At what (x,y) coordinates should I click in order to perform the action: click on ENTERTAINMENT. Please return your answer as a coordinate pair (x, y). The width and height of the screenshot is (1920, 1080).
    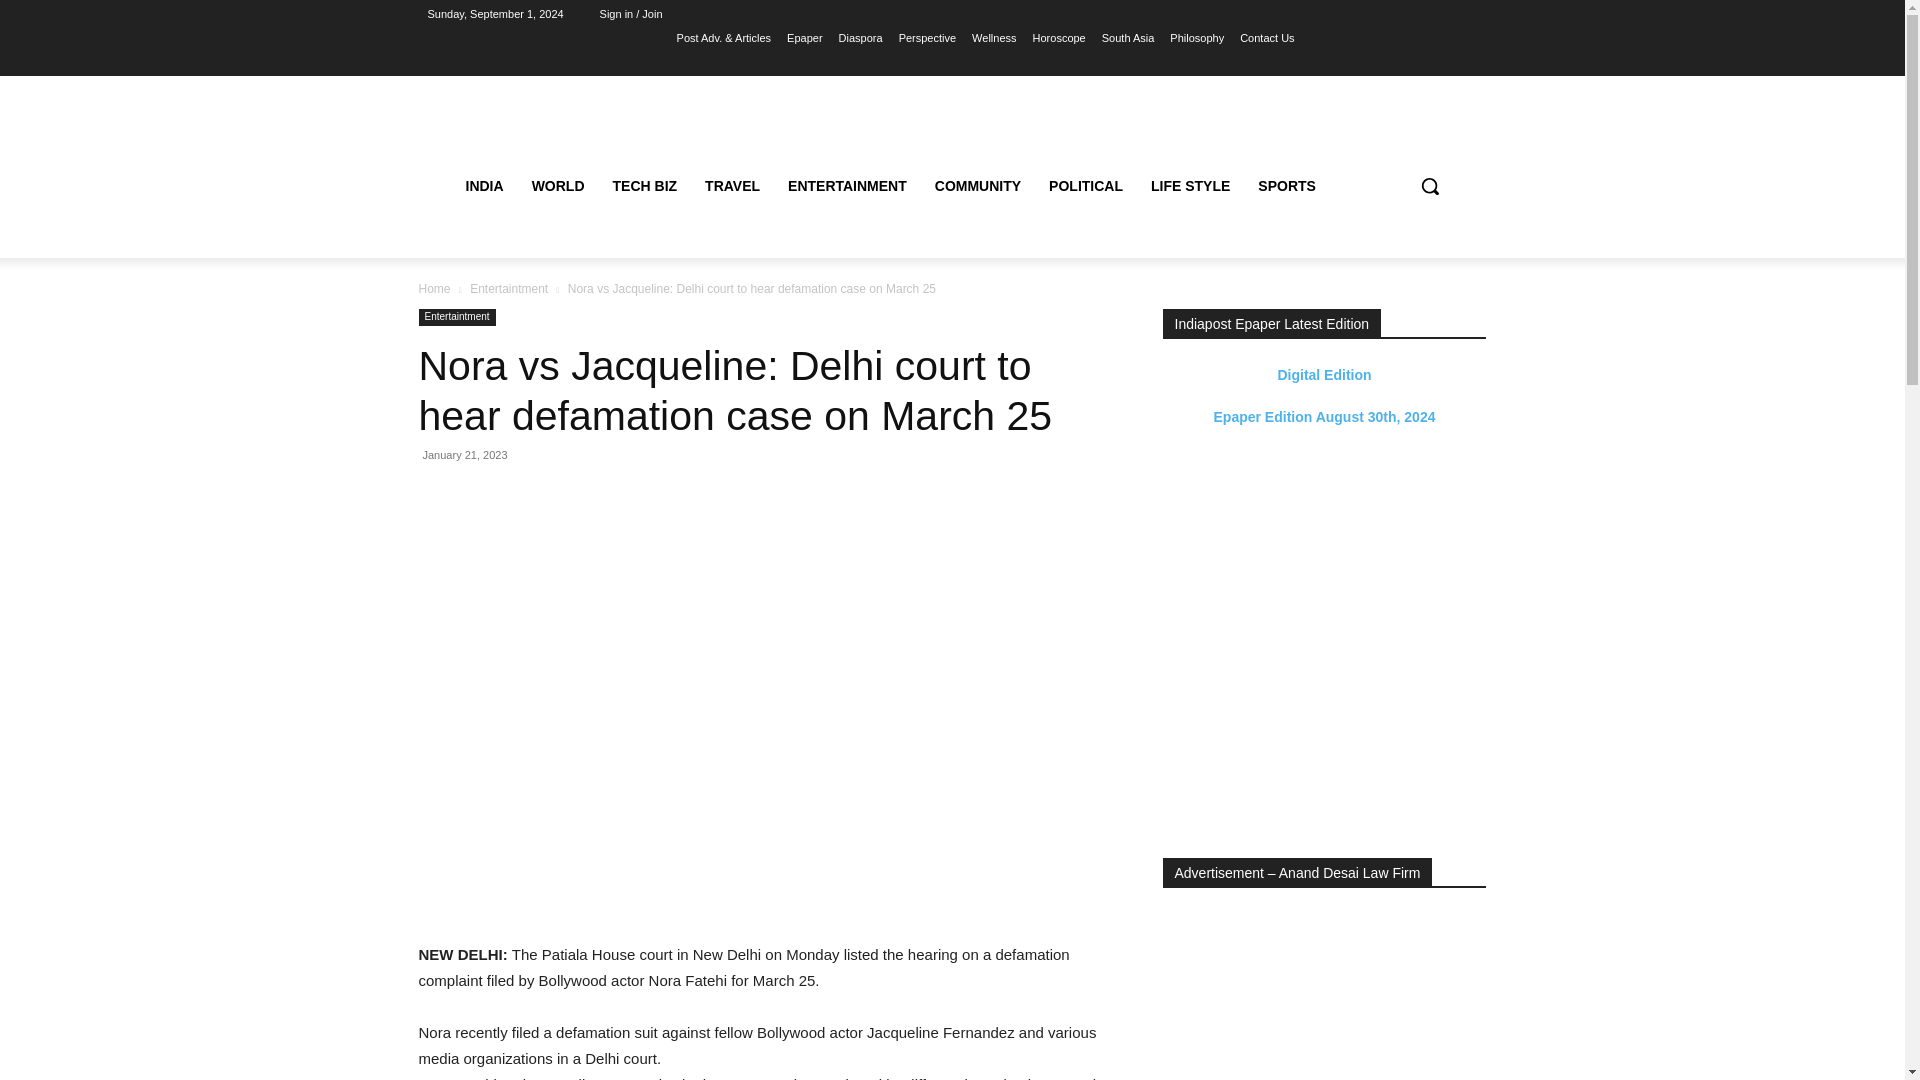
    Looking at the image, I should click on (847, 186).